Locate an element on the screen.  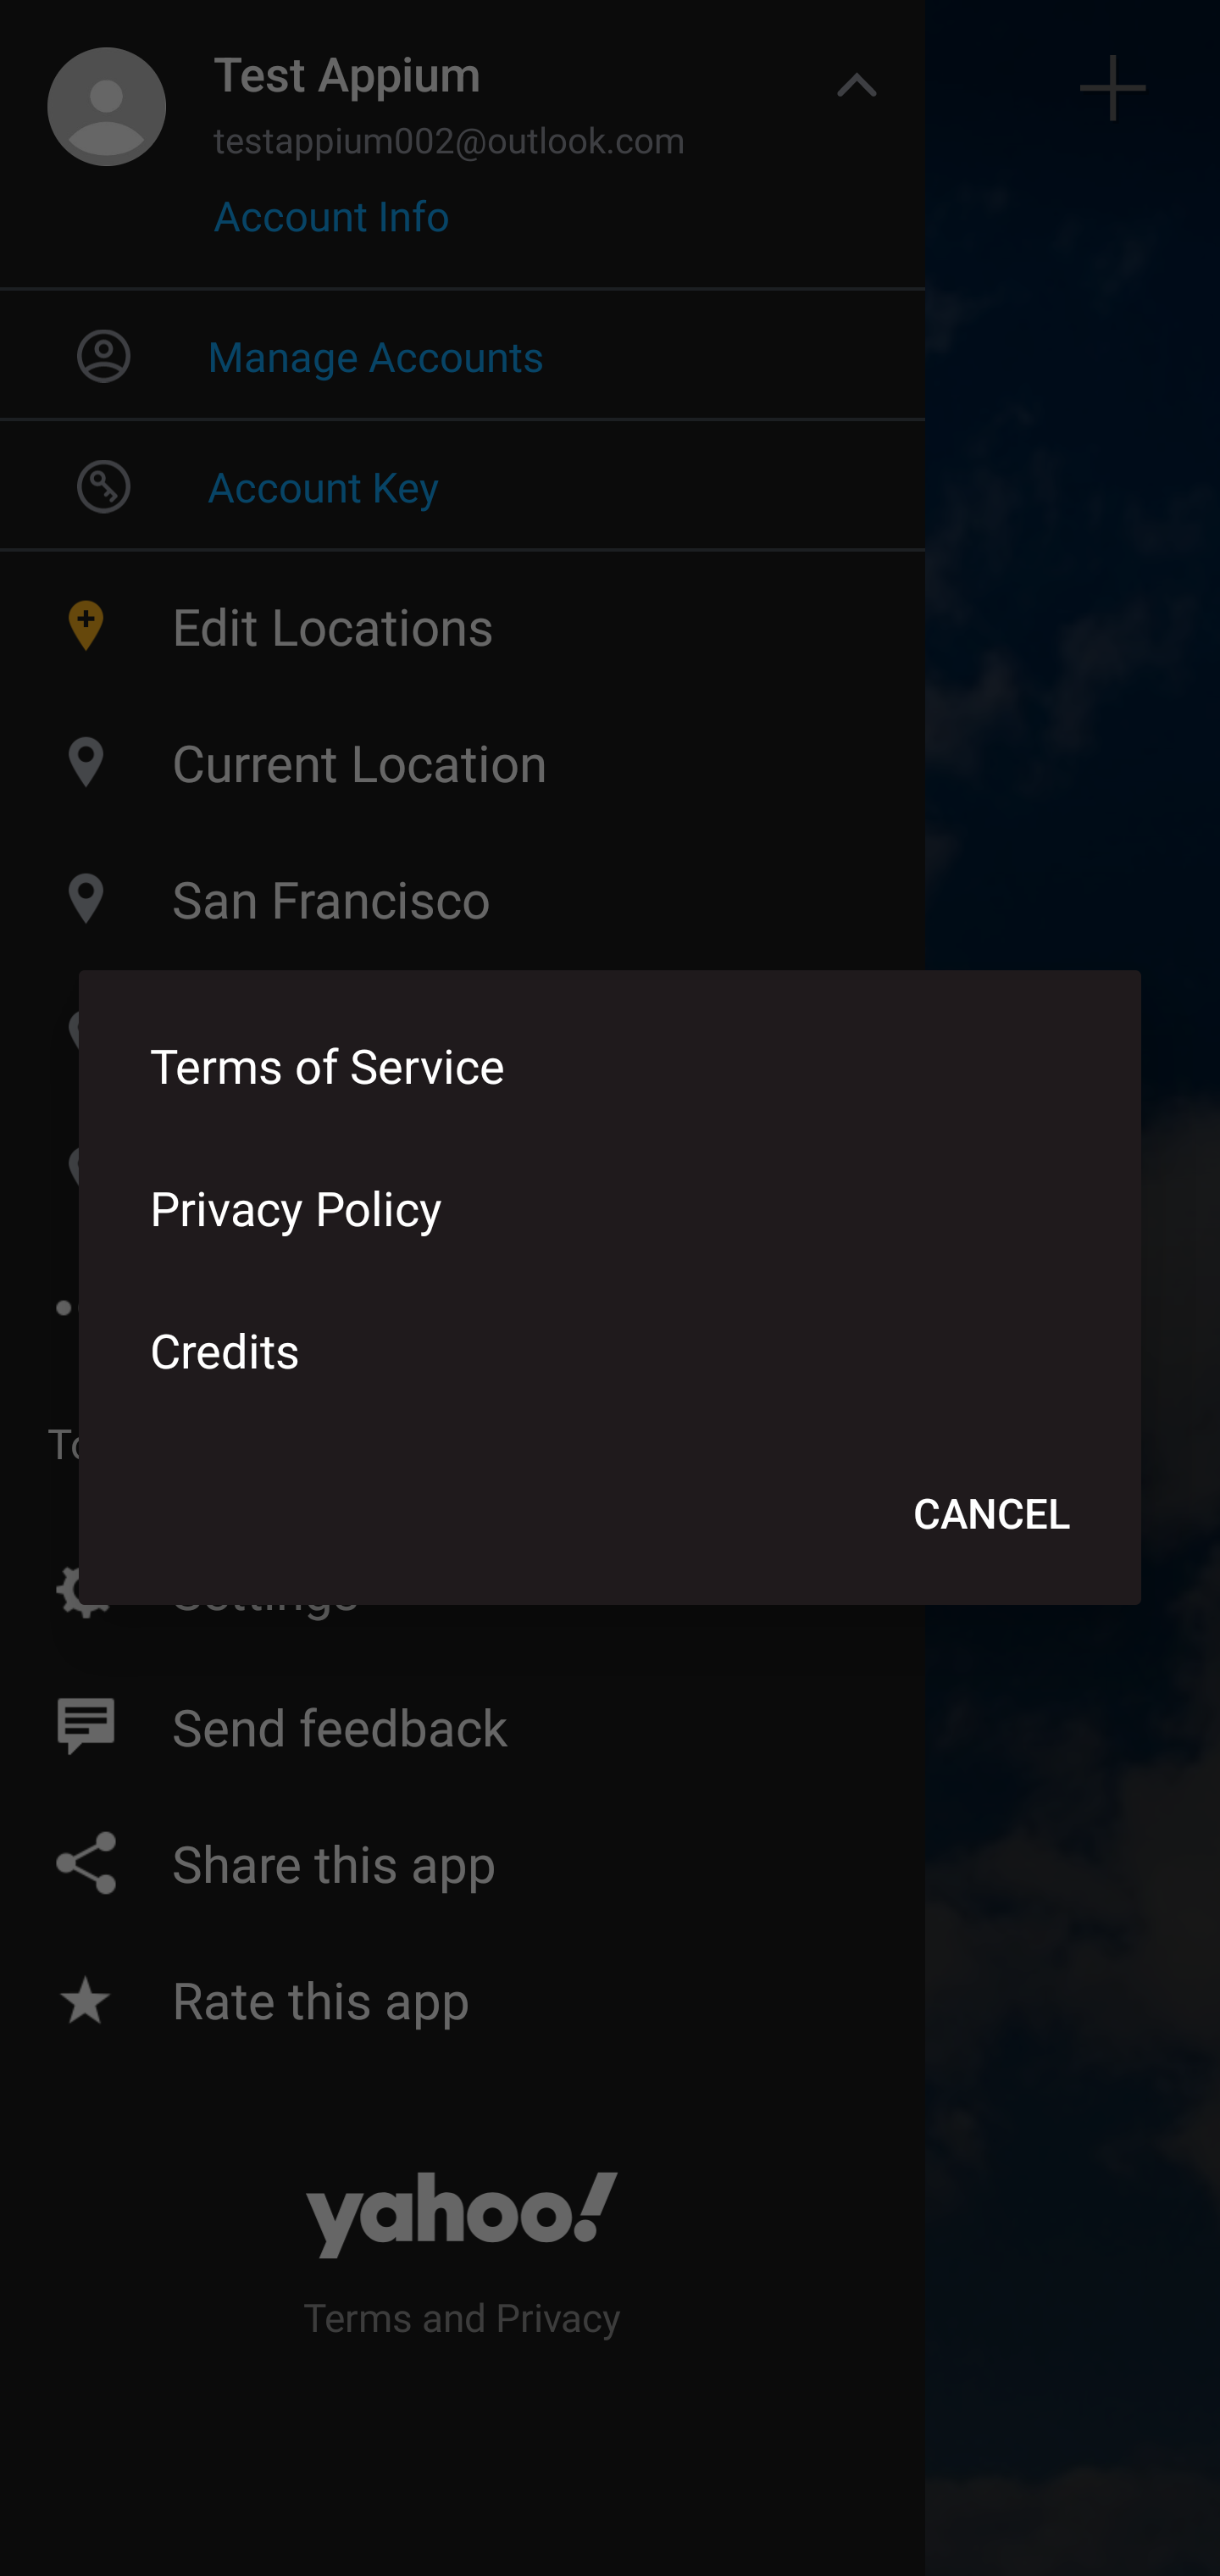
Credits is located at coordinates (610, 1349).